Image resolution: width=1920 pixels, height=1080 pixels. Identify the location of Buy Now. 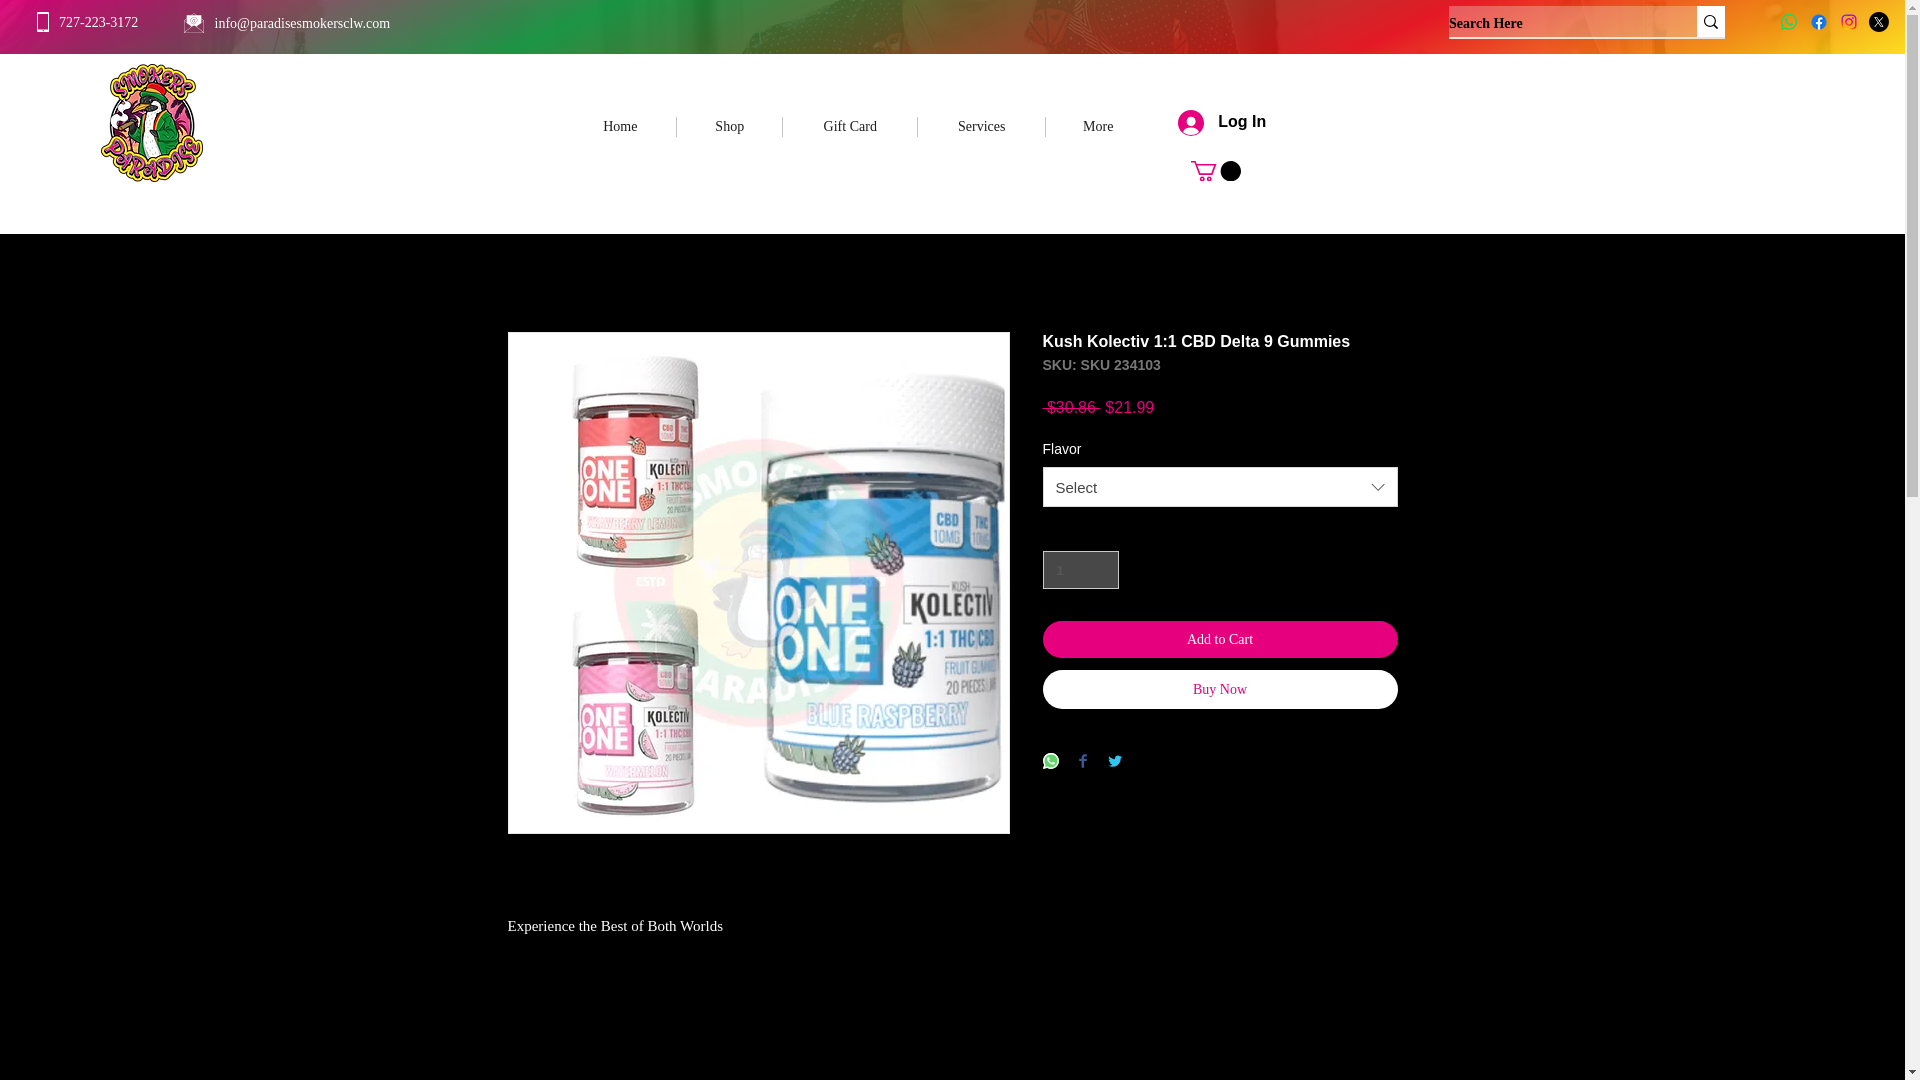
(1220, 689).